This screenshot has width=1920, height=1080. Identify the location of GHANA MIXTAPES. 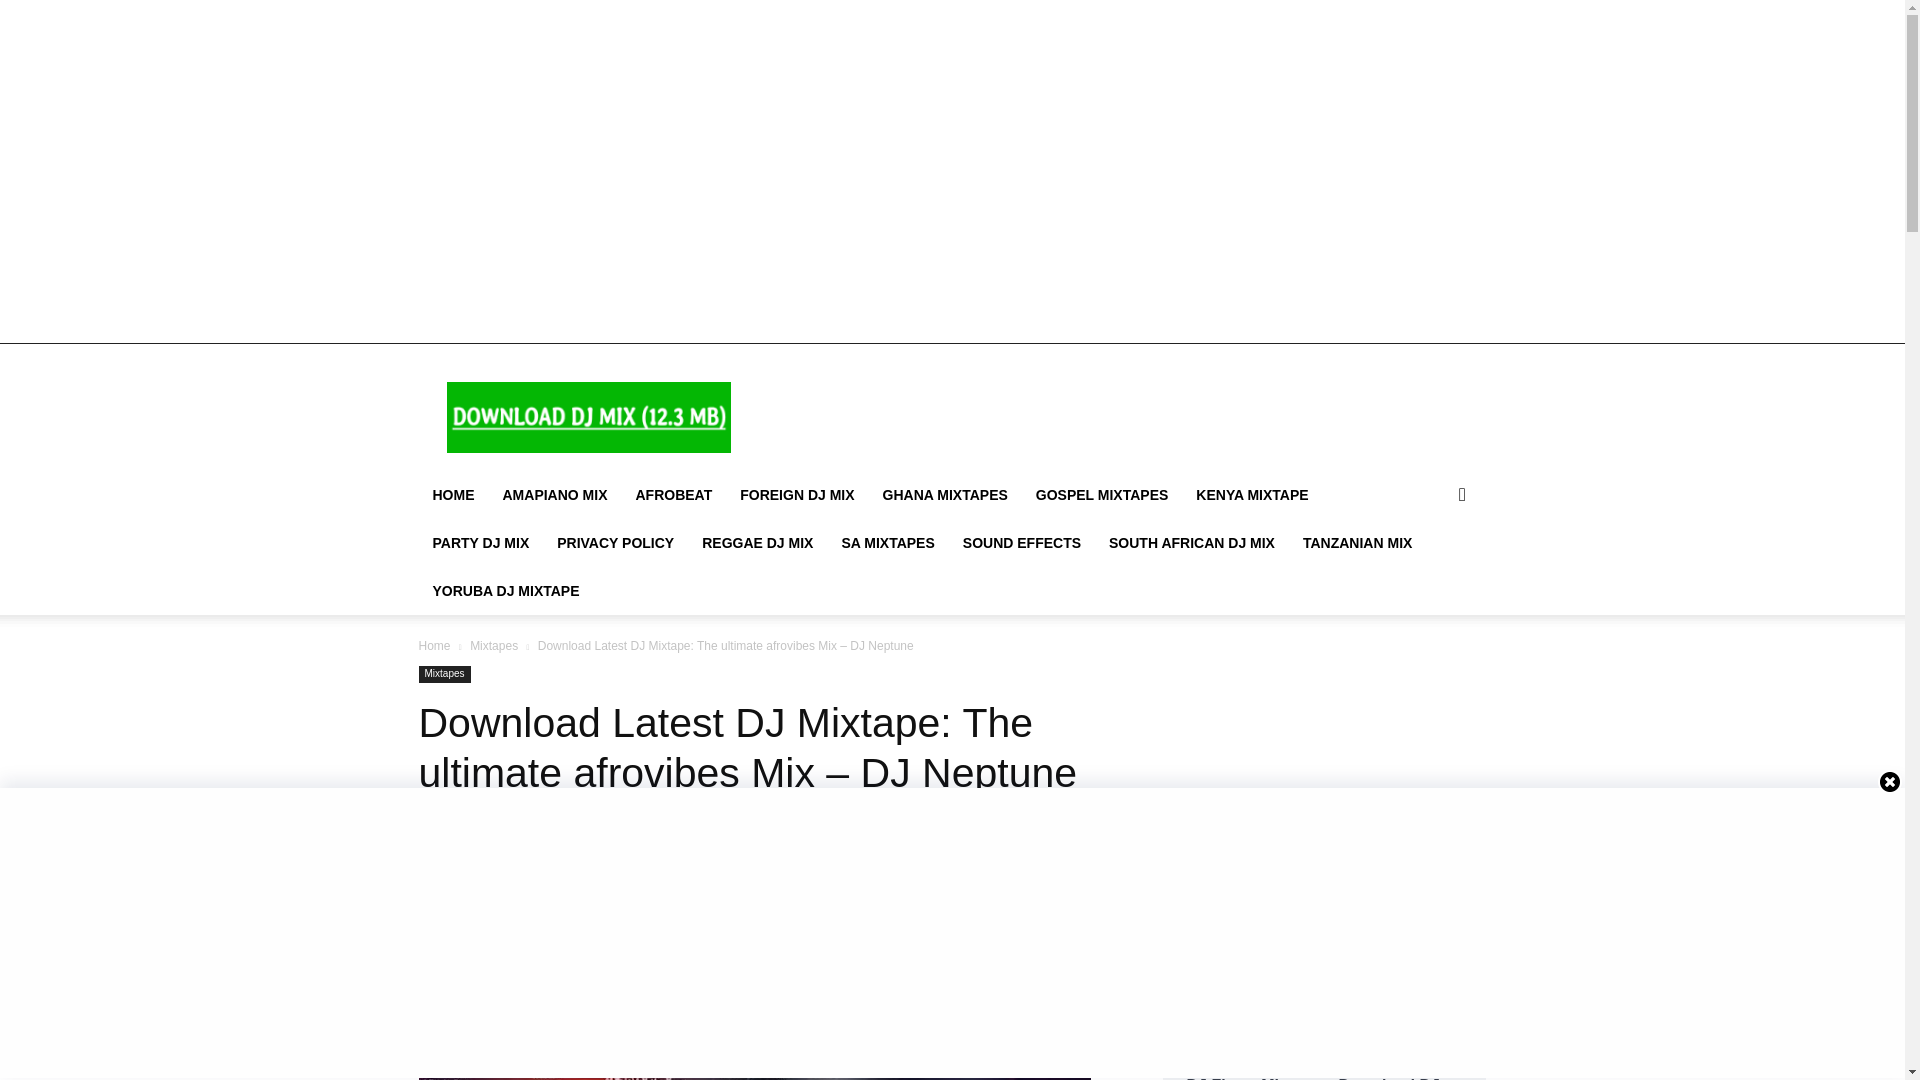
(945, 494).